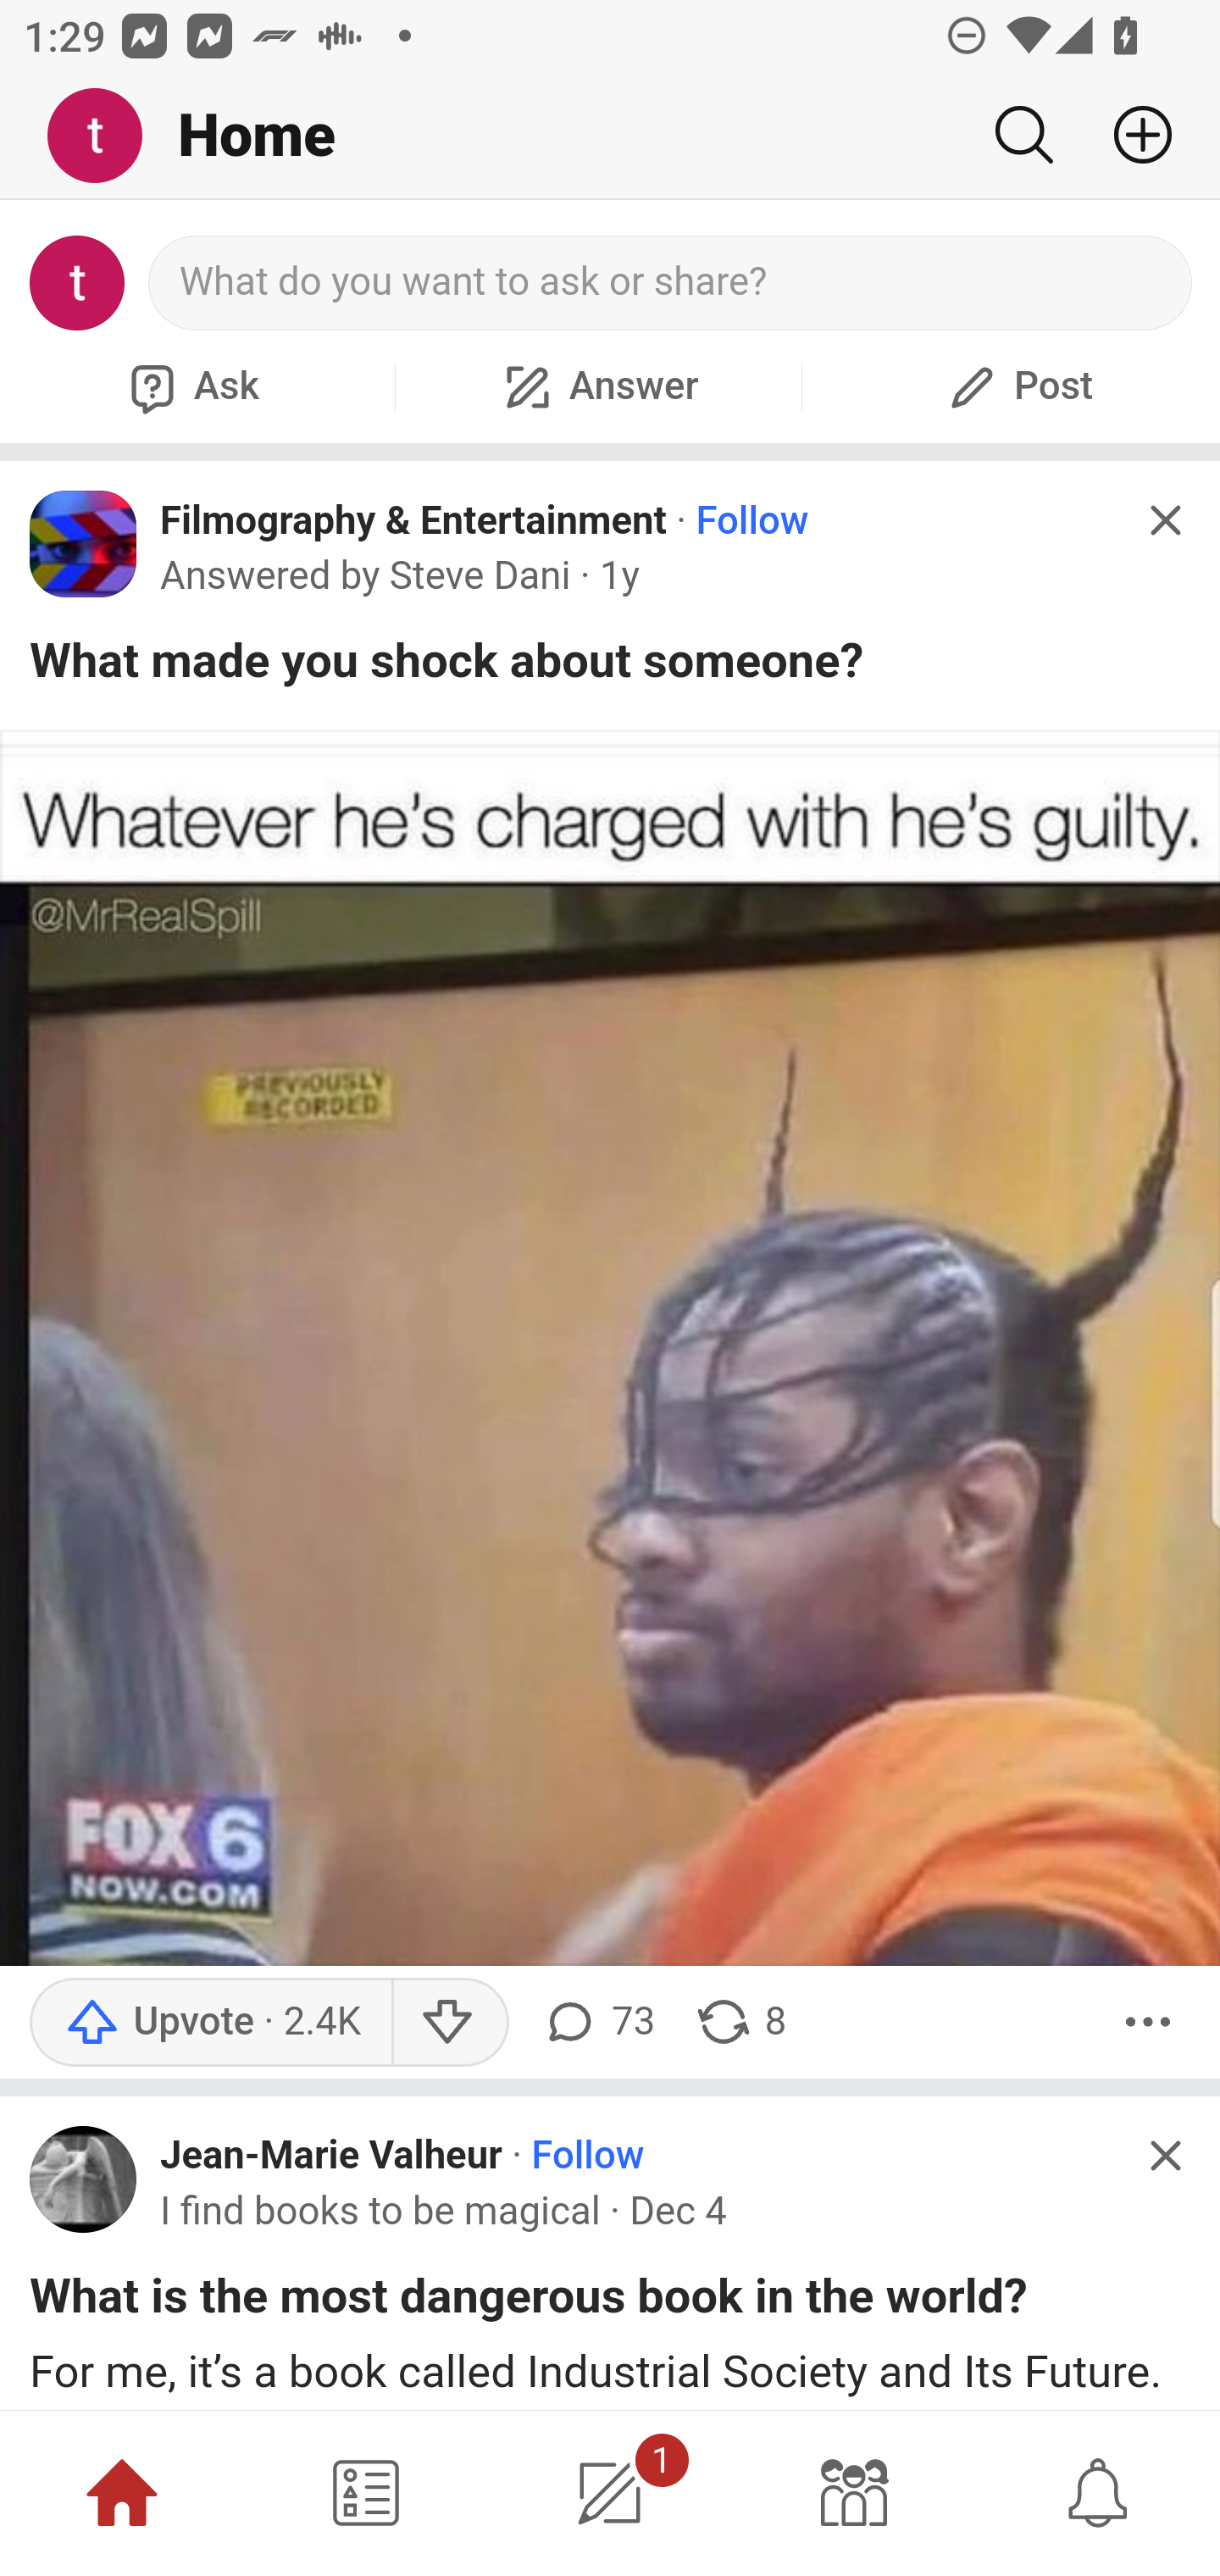 The width and height of the screenshot is (1220, 2576). Describe the element at coordinates (413, 520) in the screenshot. I see `Filmography & Entertainment` at that location.